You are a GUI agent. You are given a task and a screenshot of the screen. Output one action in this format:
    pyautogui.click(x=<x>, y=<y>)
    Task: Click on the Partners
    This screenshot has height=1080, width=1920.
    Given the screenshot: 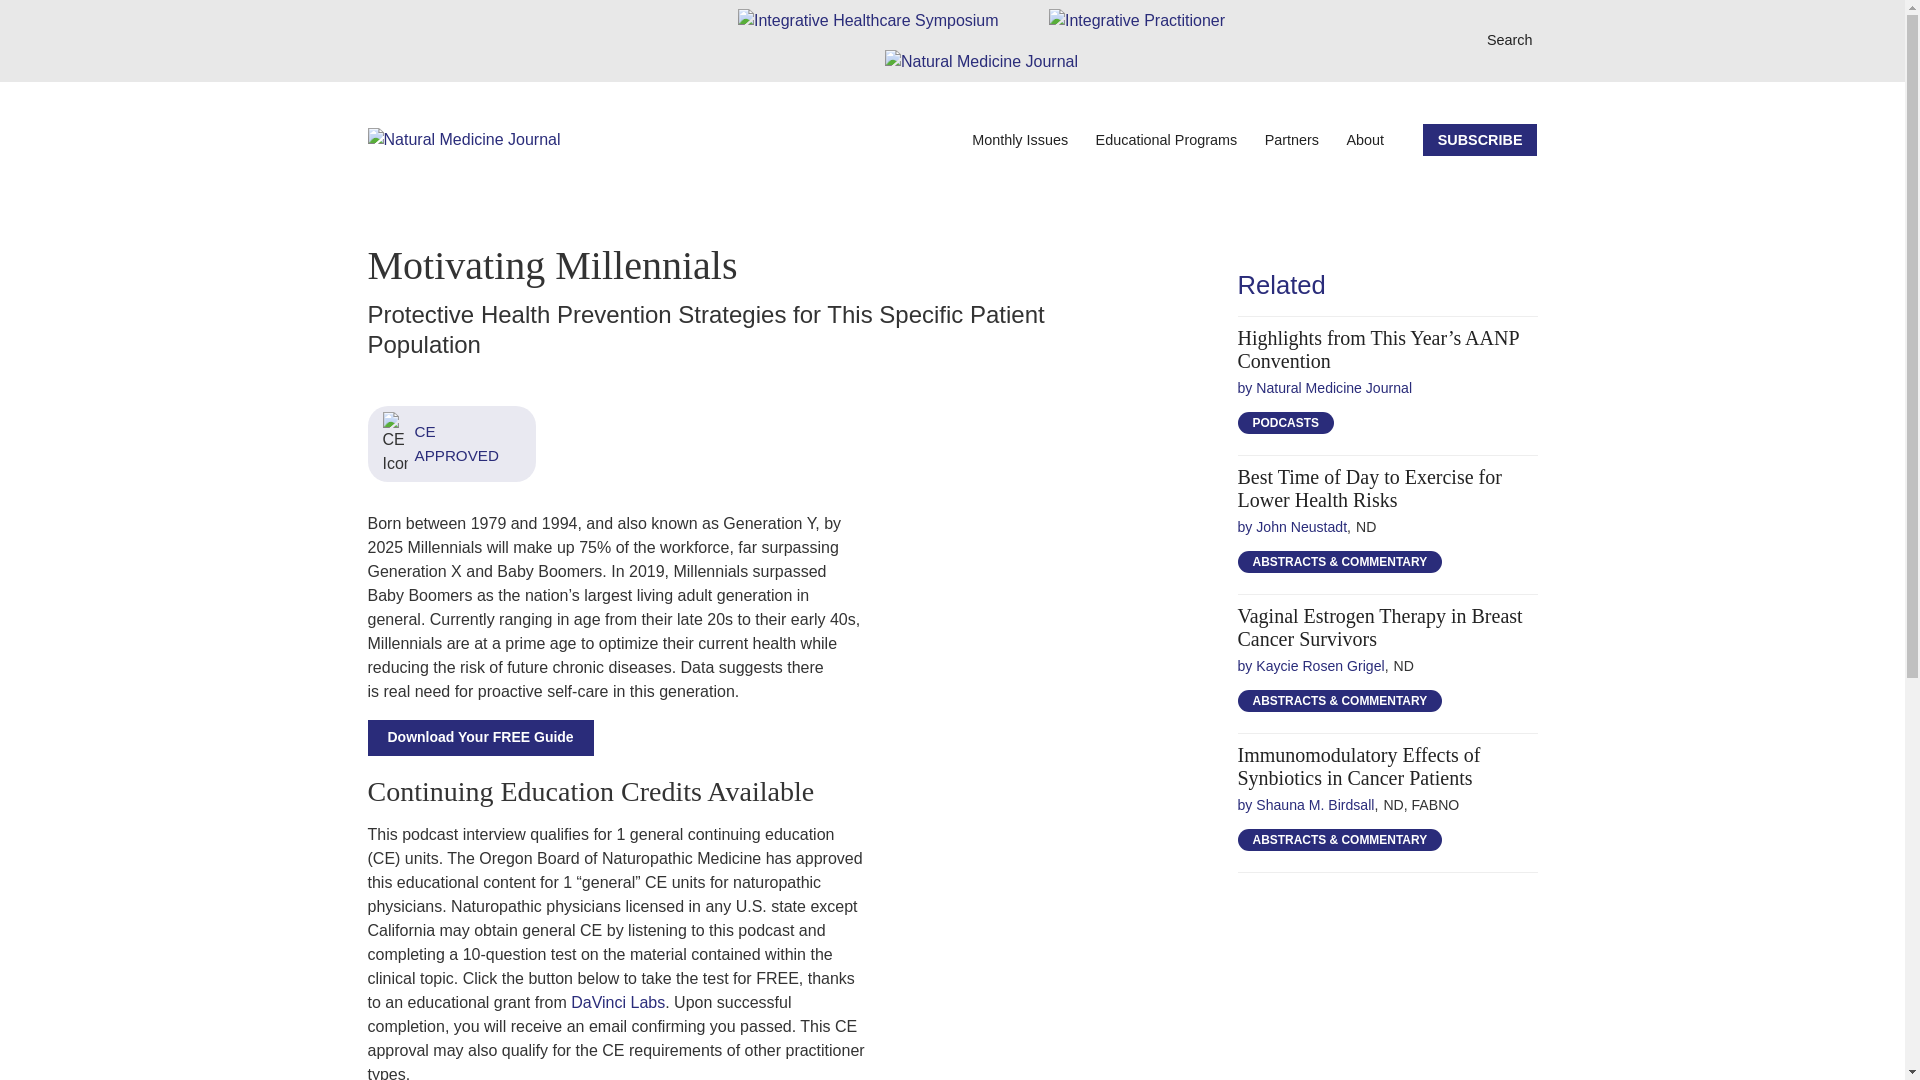 What is the action you would take?
    pyautogui.click(x=1290, y=140)
    